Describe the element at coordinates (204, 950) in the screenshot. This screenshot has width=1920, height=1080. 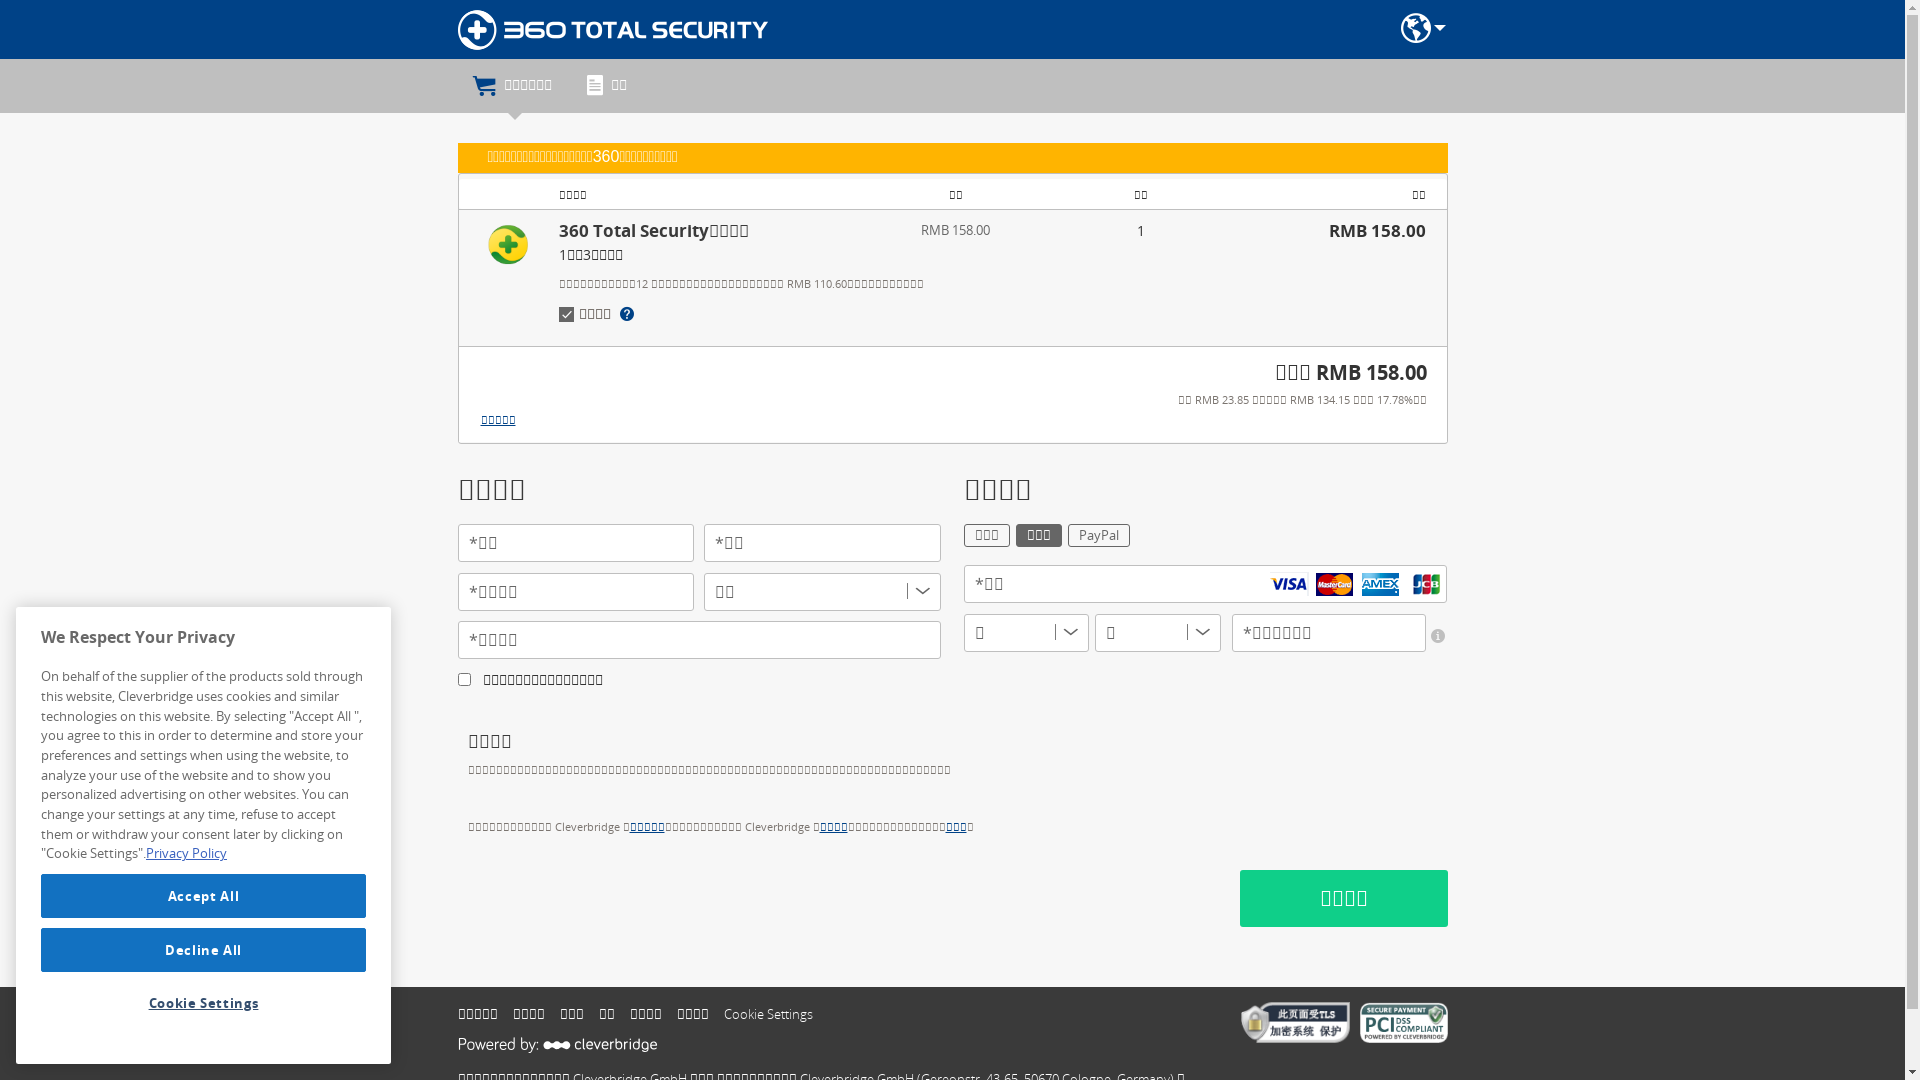
I see `Decline All` at that location.